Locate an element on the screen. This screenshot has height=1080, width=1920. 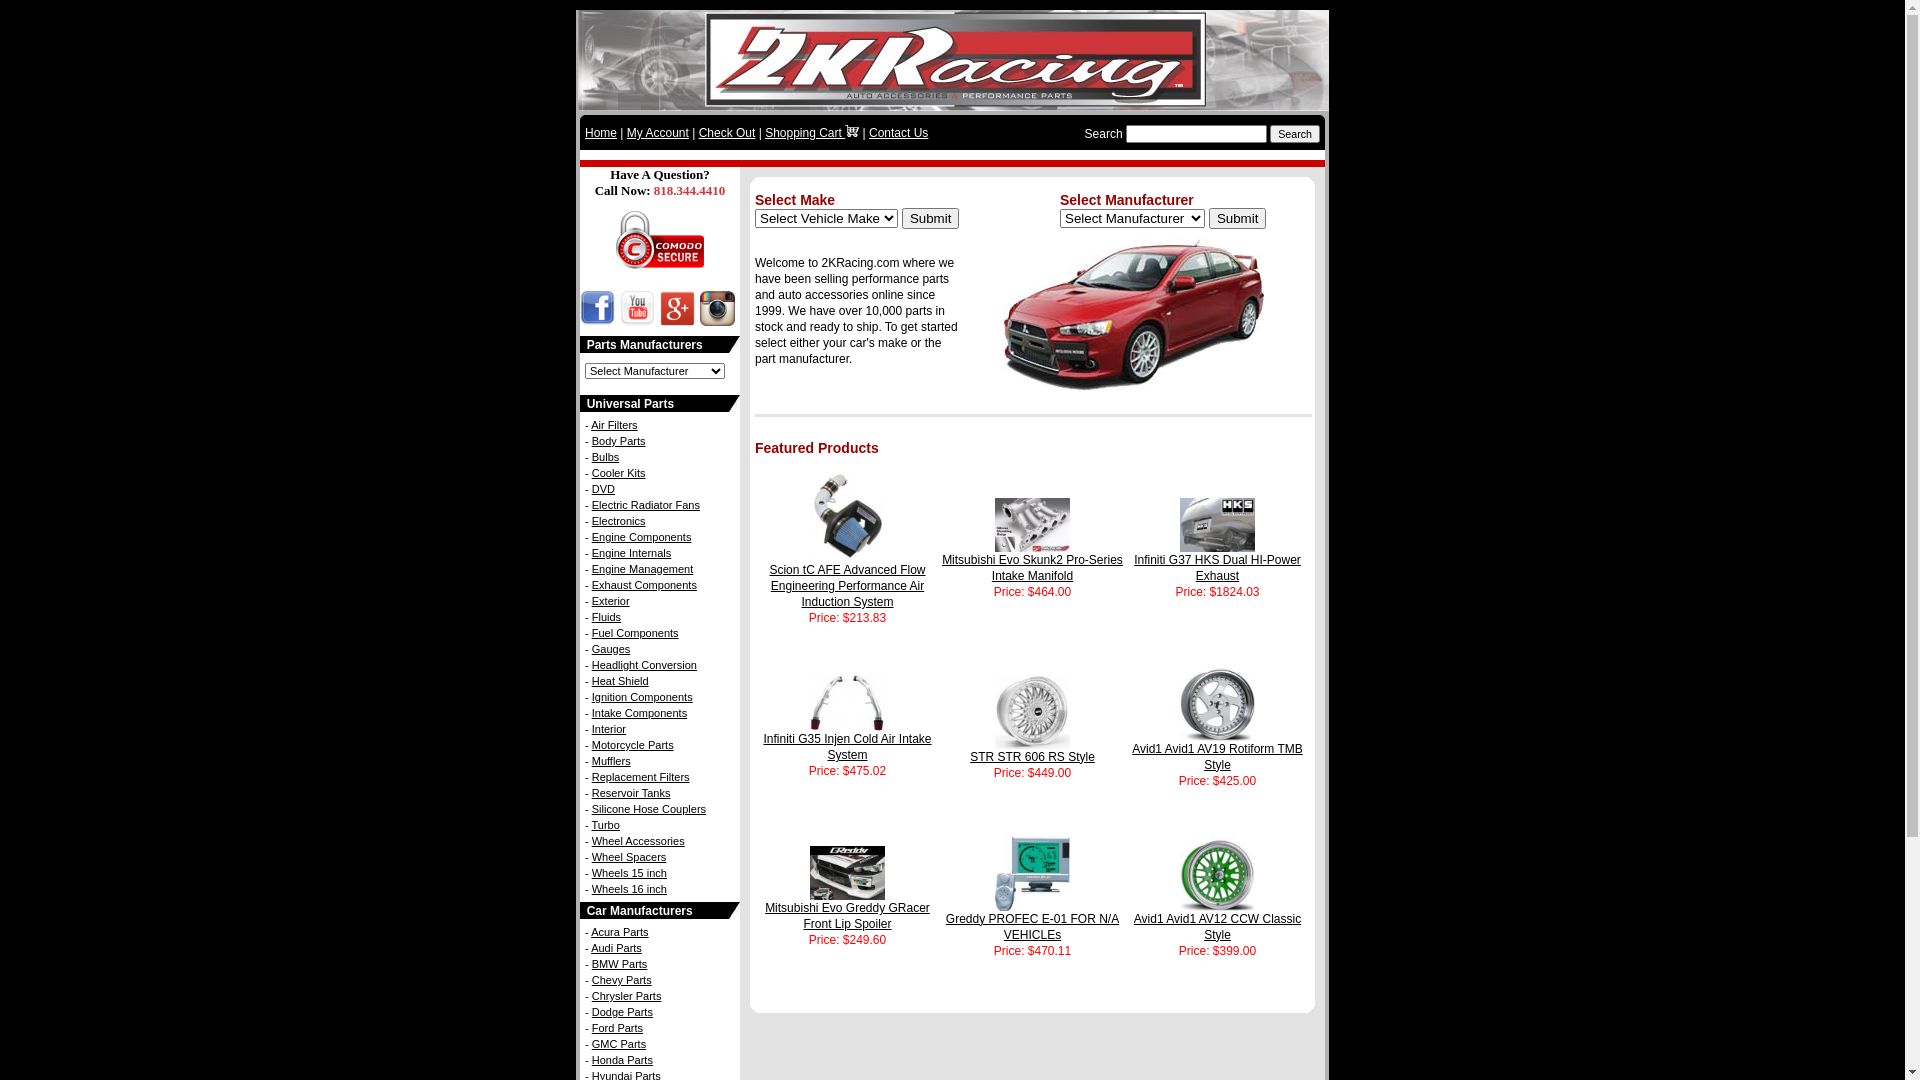
Heat Shield is located at coordinates (620, 681).